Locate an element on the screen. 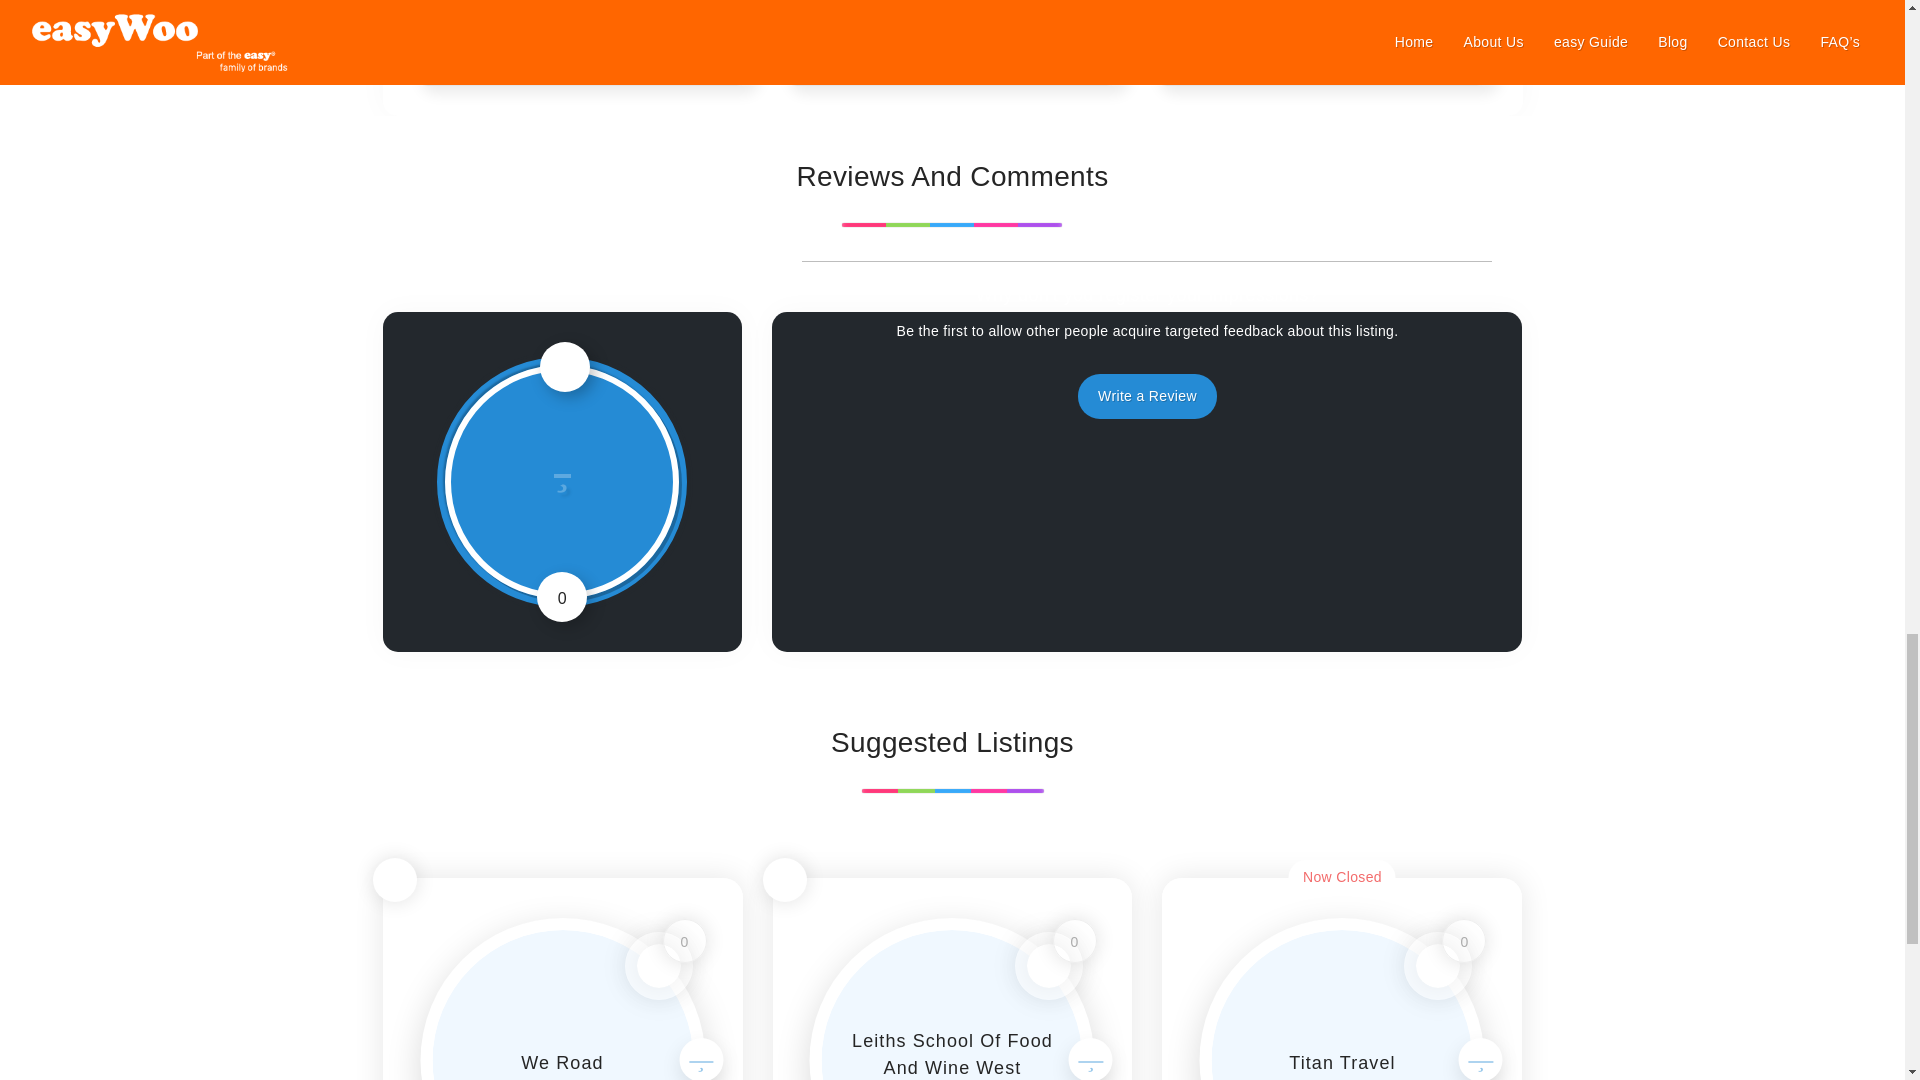  Is it Near Me? is located at coordinates (784, 879).